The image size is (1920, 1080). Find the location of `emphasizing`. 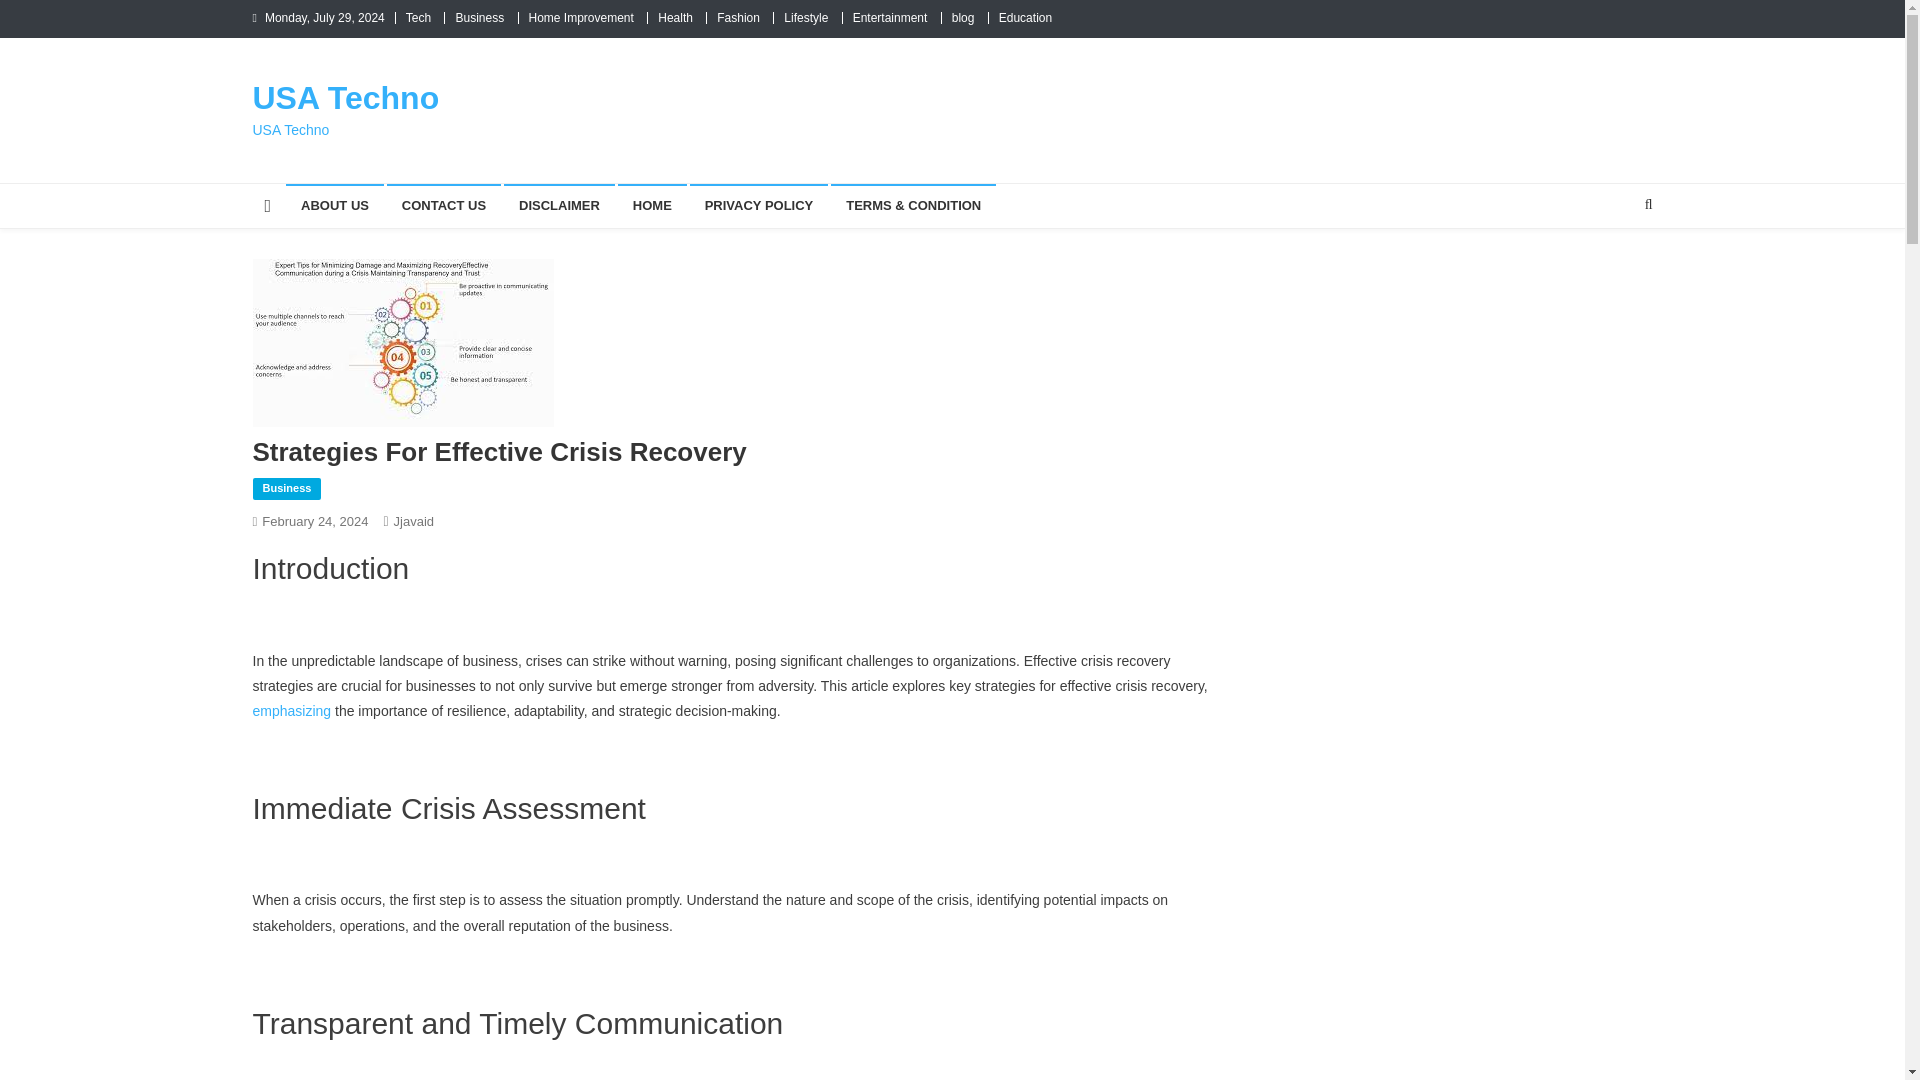

emphasizing is located at coordinates (290, 711).